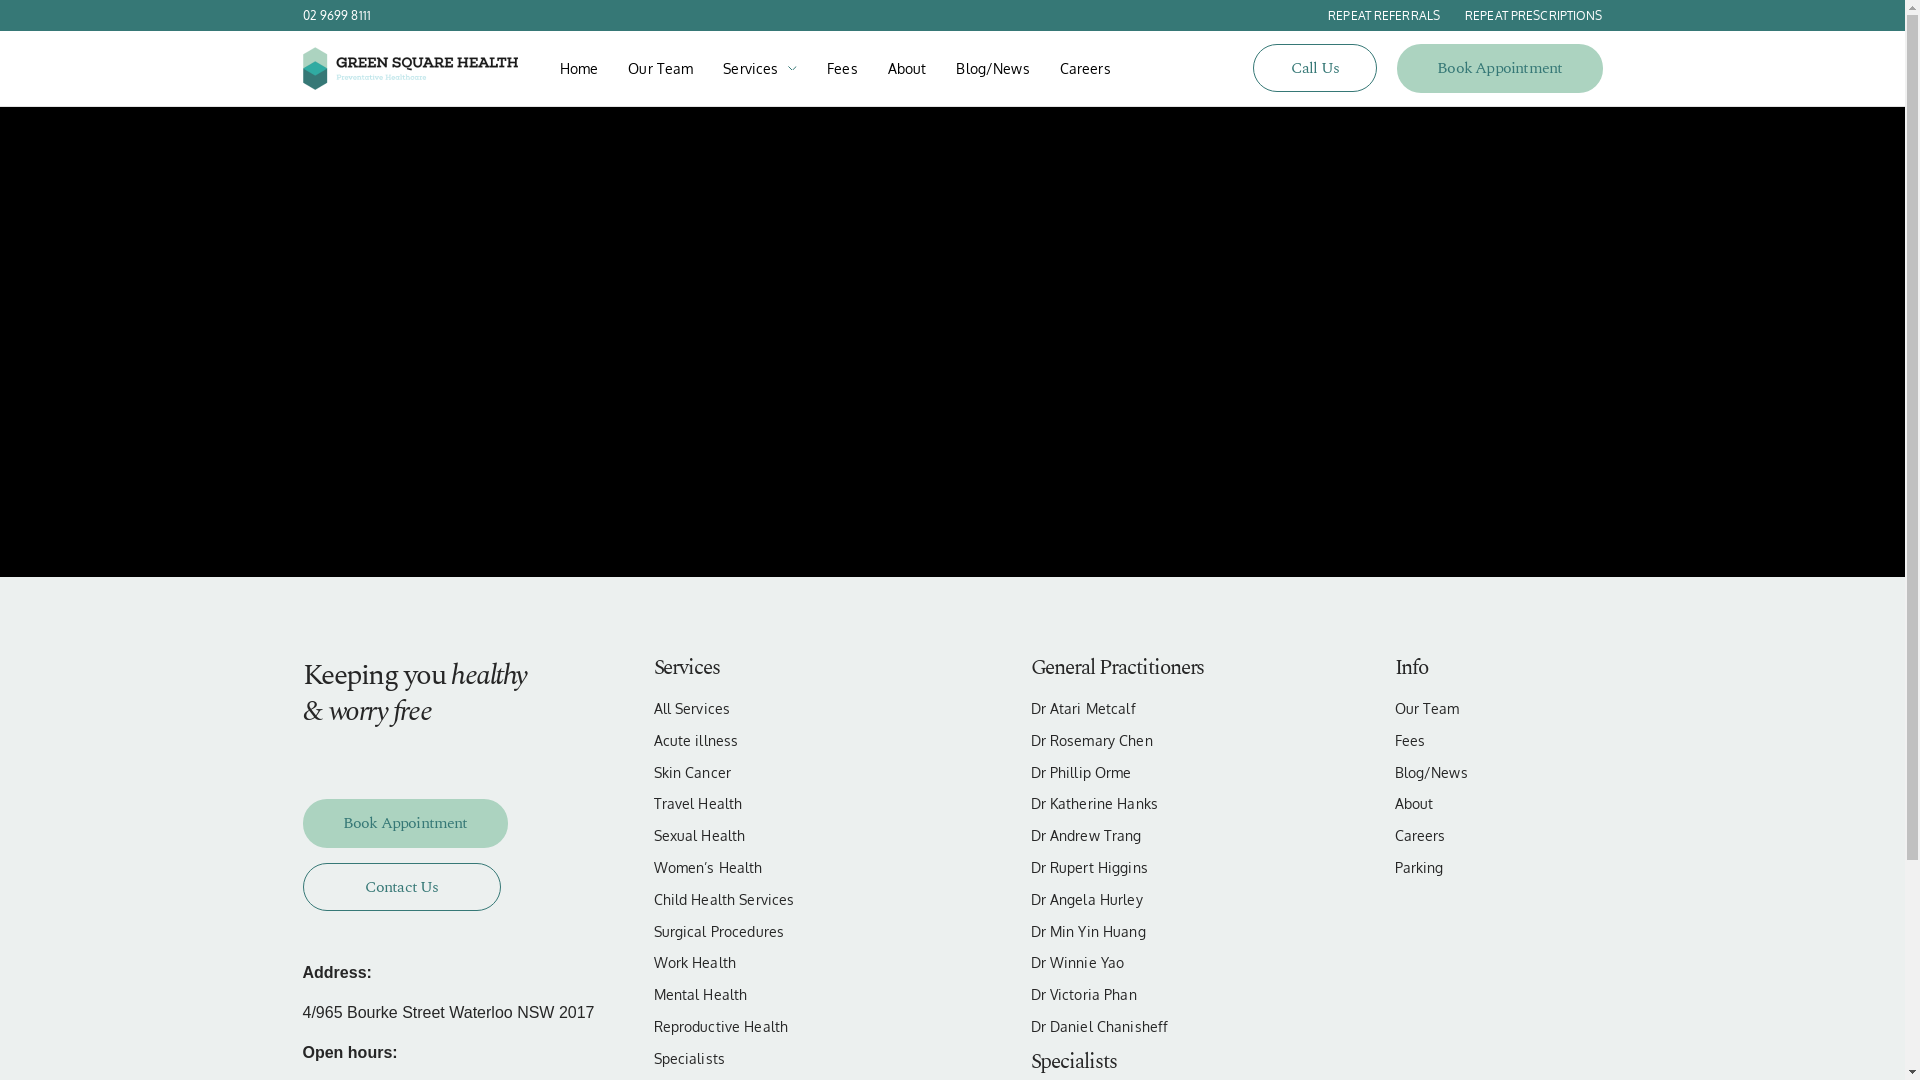  Describe the element at coordinates (401, 887) in the screenshot. I see `Contact Us` at that location.